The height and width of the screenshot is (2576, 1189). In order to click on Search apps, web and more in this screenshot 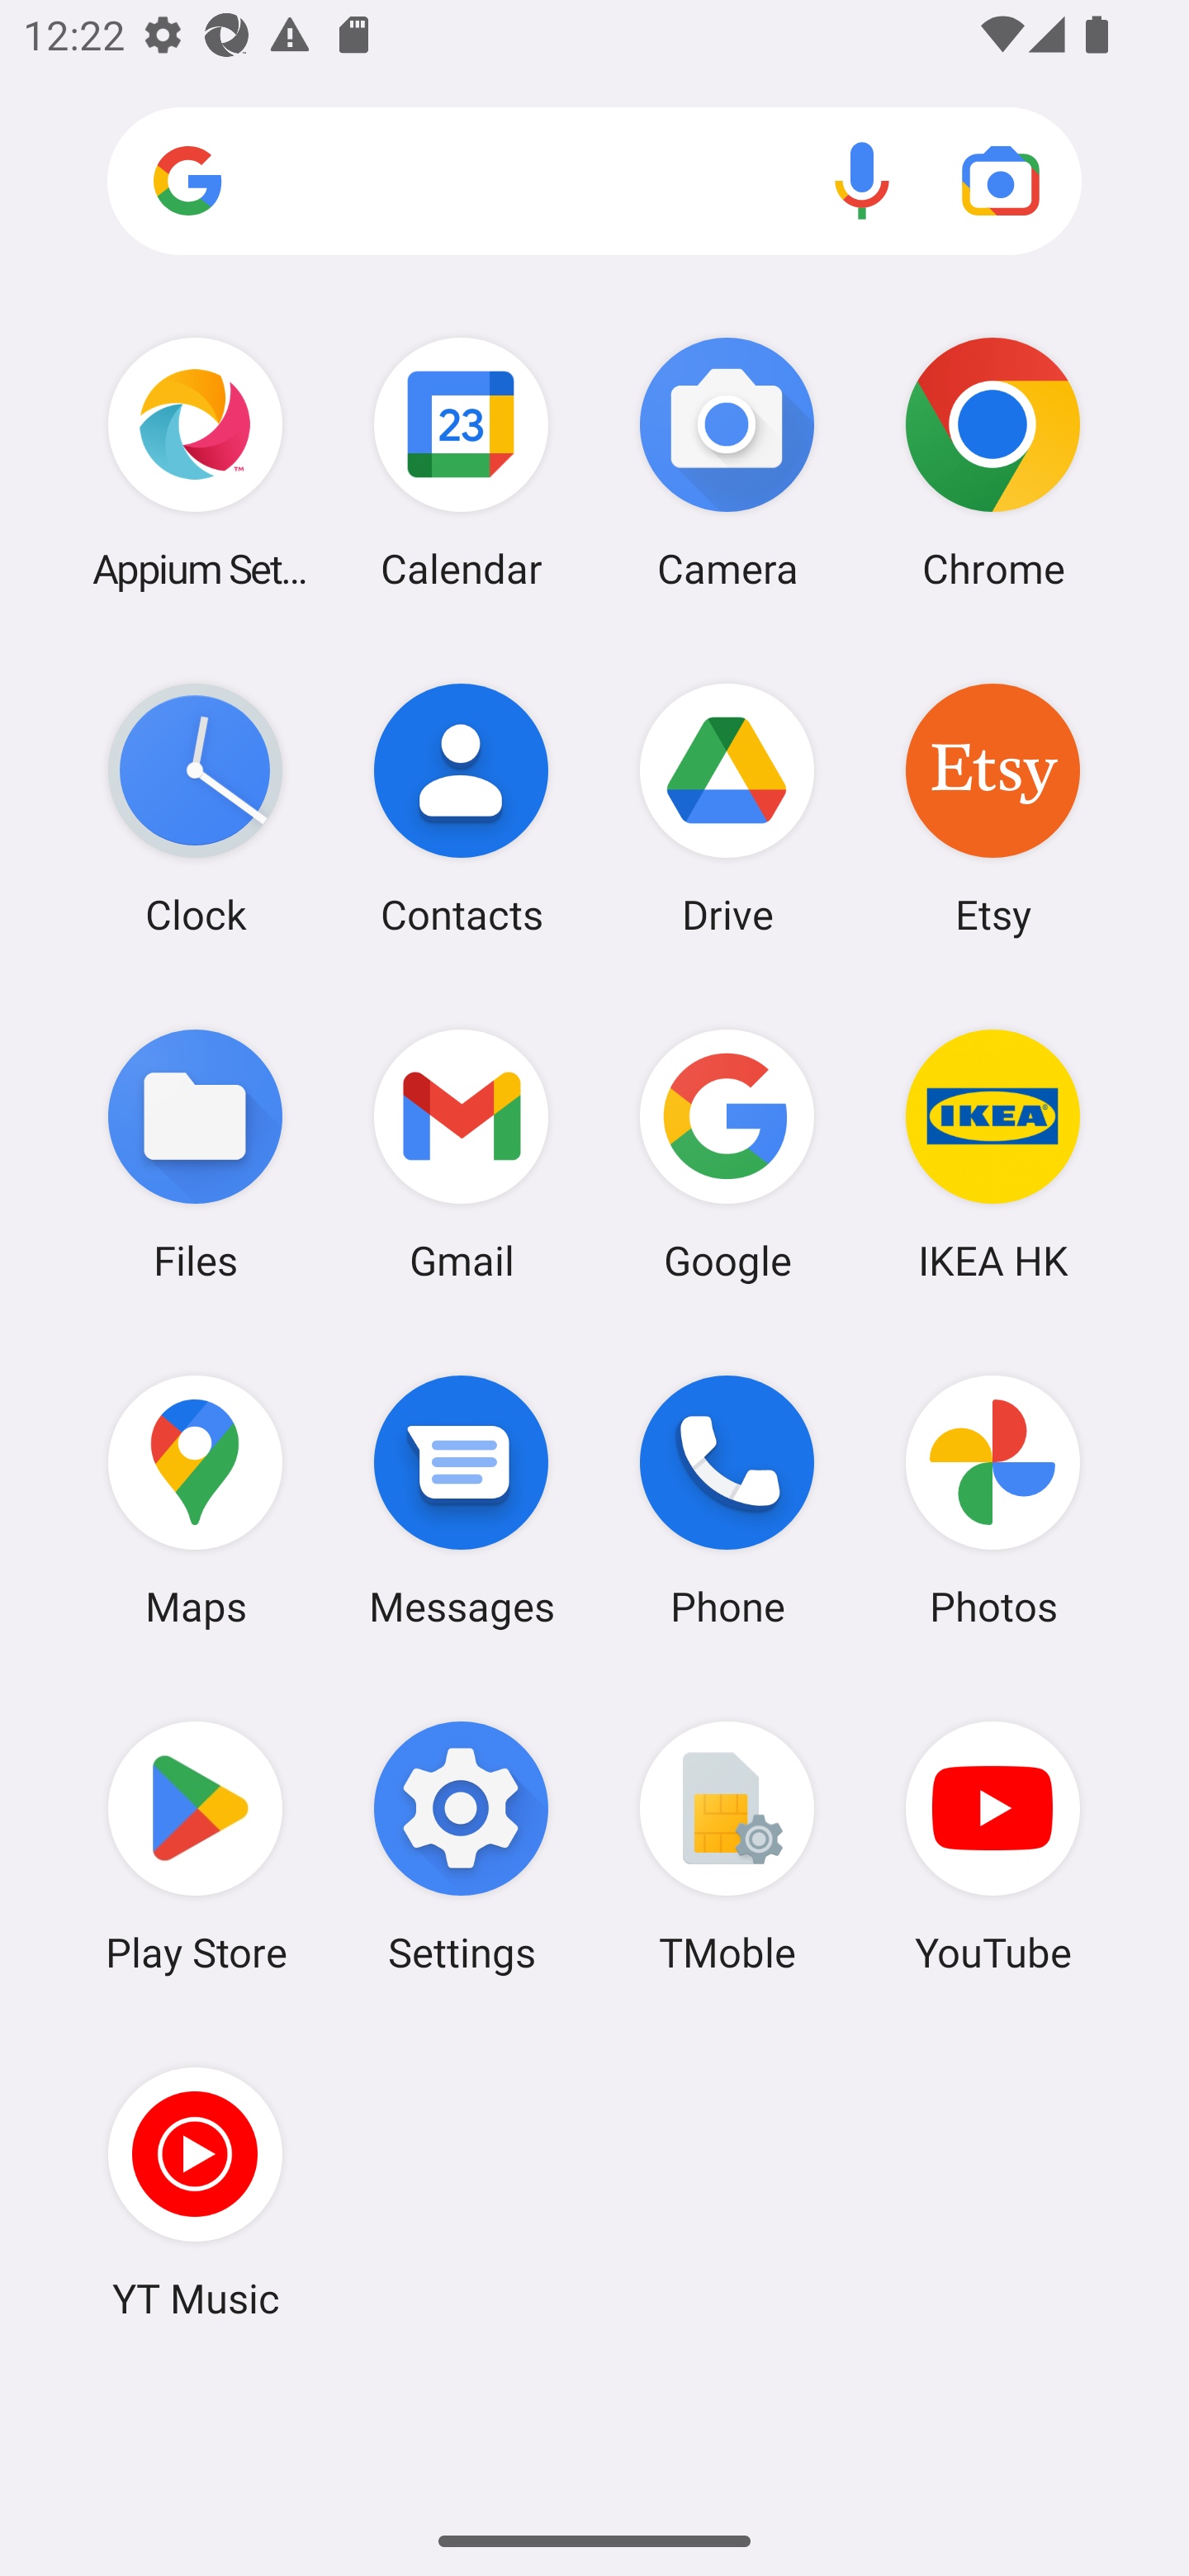, I will do `click(594, 182)`.